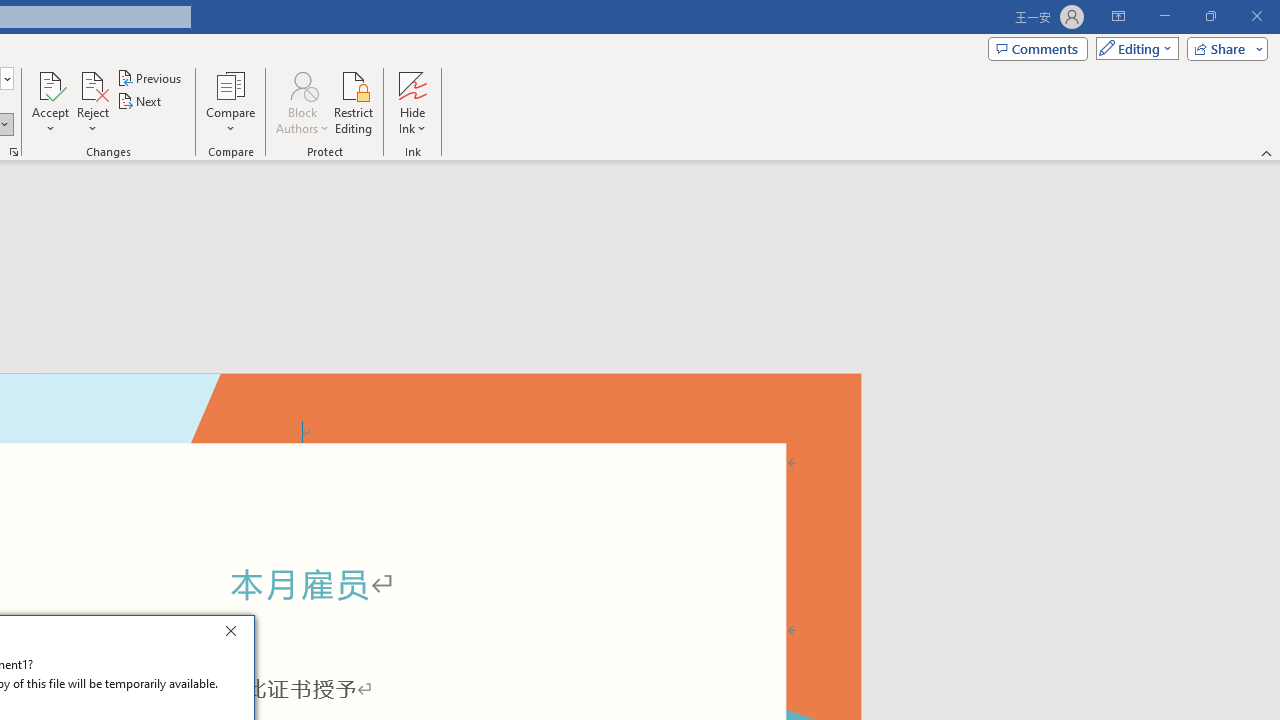 The width and height of the screenshot is (1280, 720). What do you see at coordinates (92, 102) in the screenshot?
I see `Reject` at bounding box center [92, 102].